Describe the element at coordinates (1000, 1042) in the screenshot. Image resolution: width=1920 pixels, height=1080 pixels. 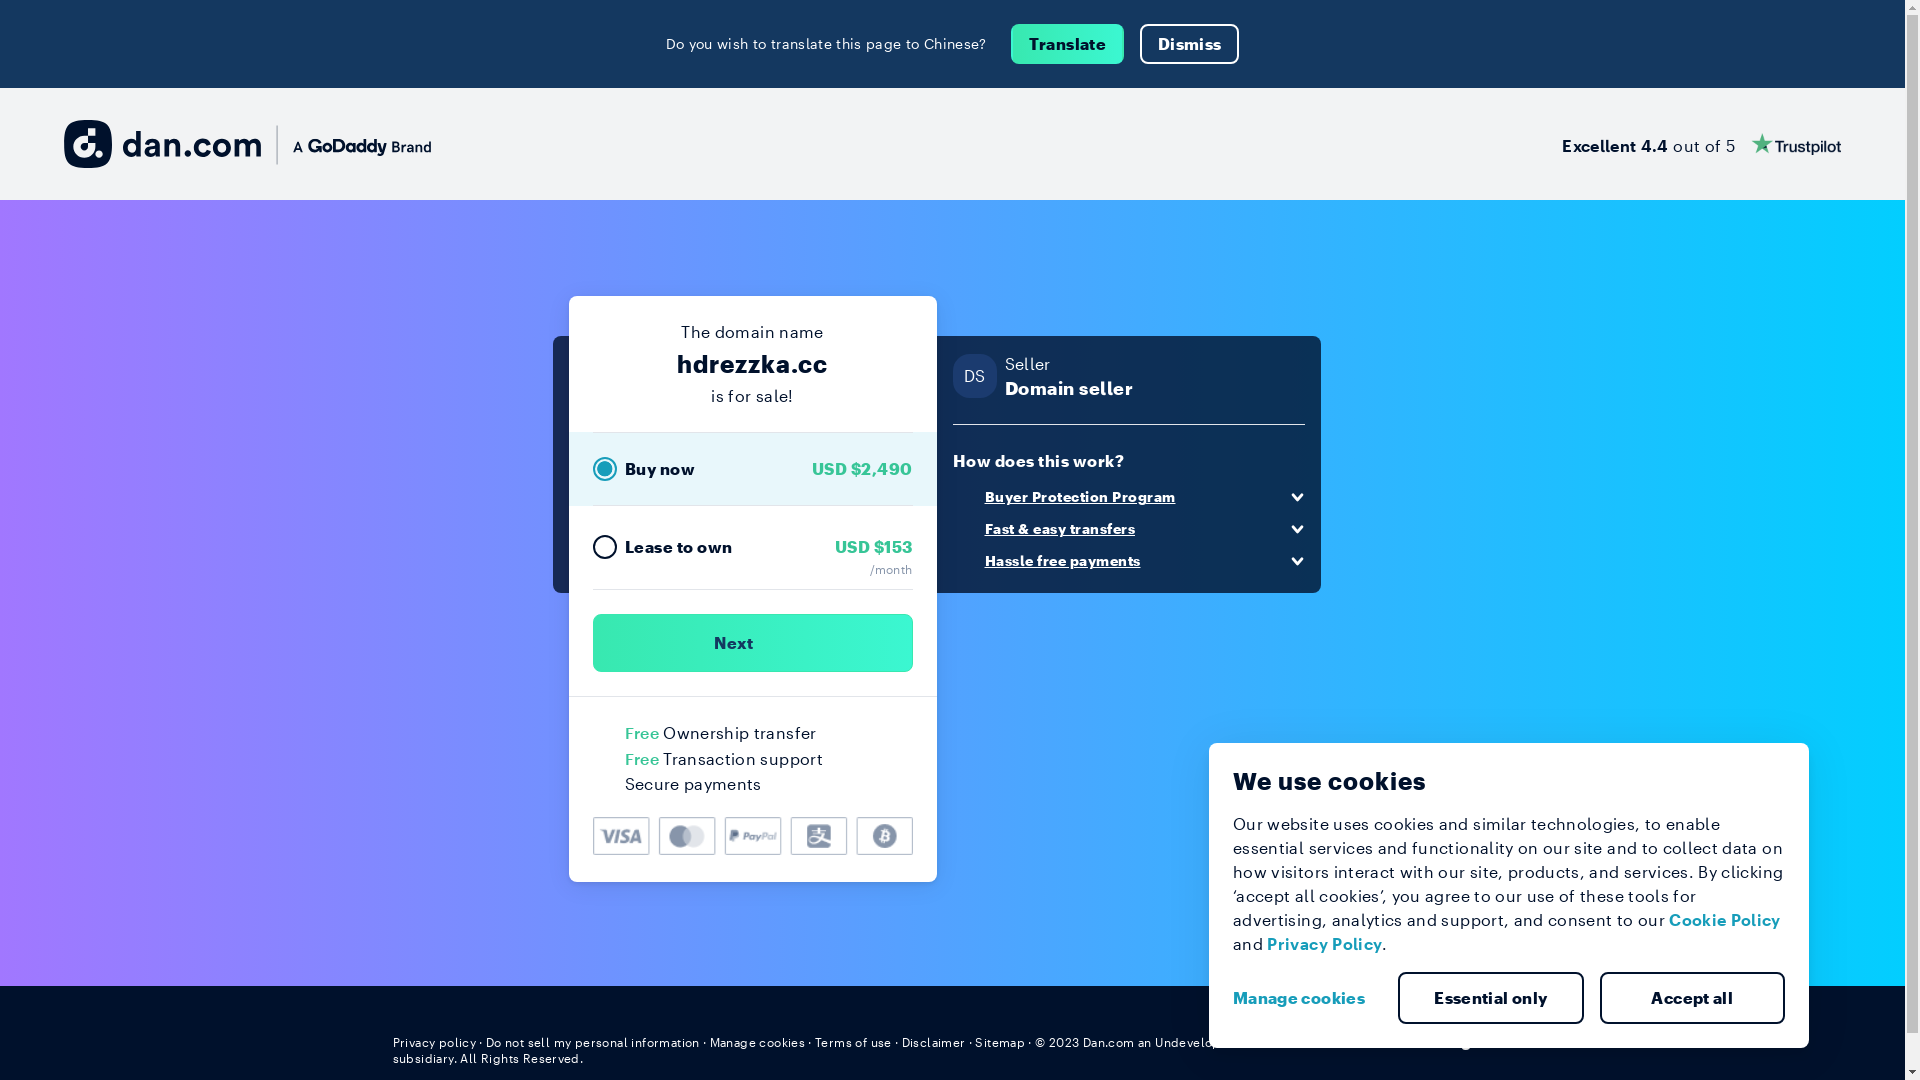
I see `Sitemap` at that location.